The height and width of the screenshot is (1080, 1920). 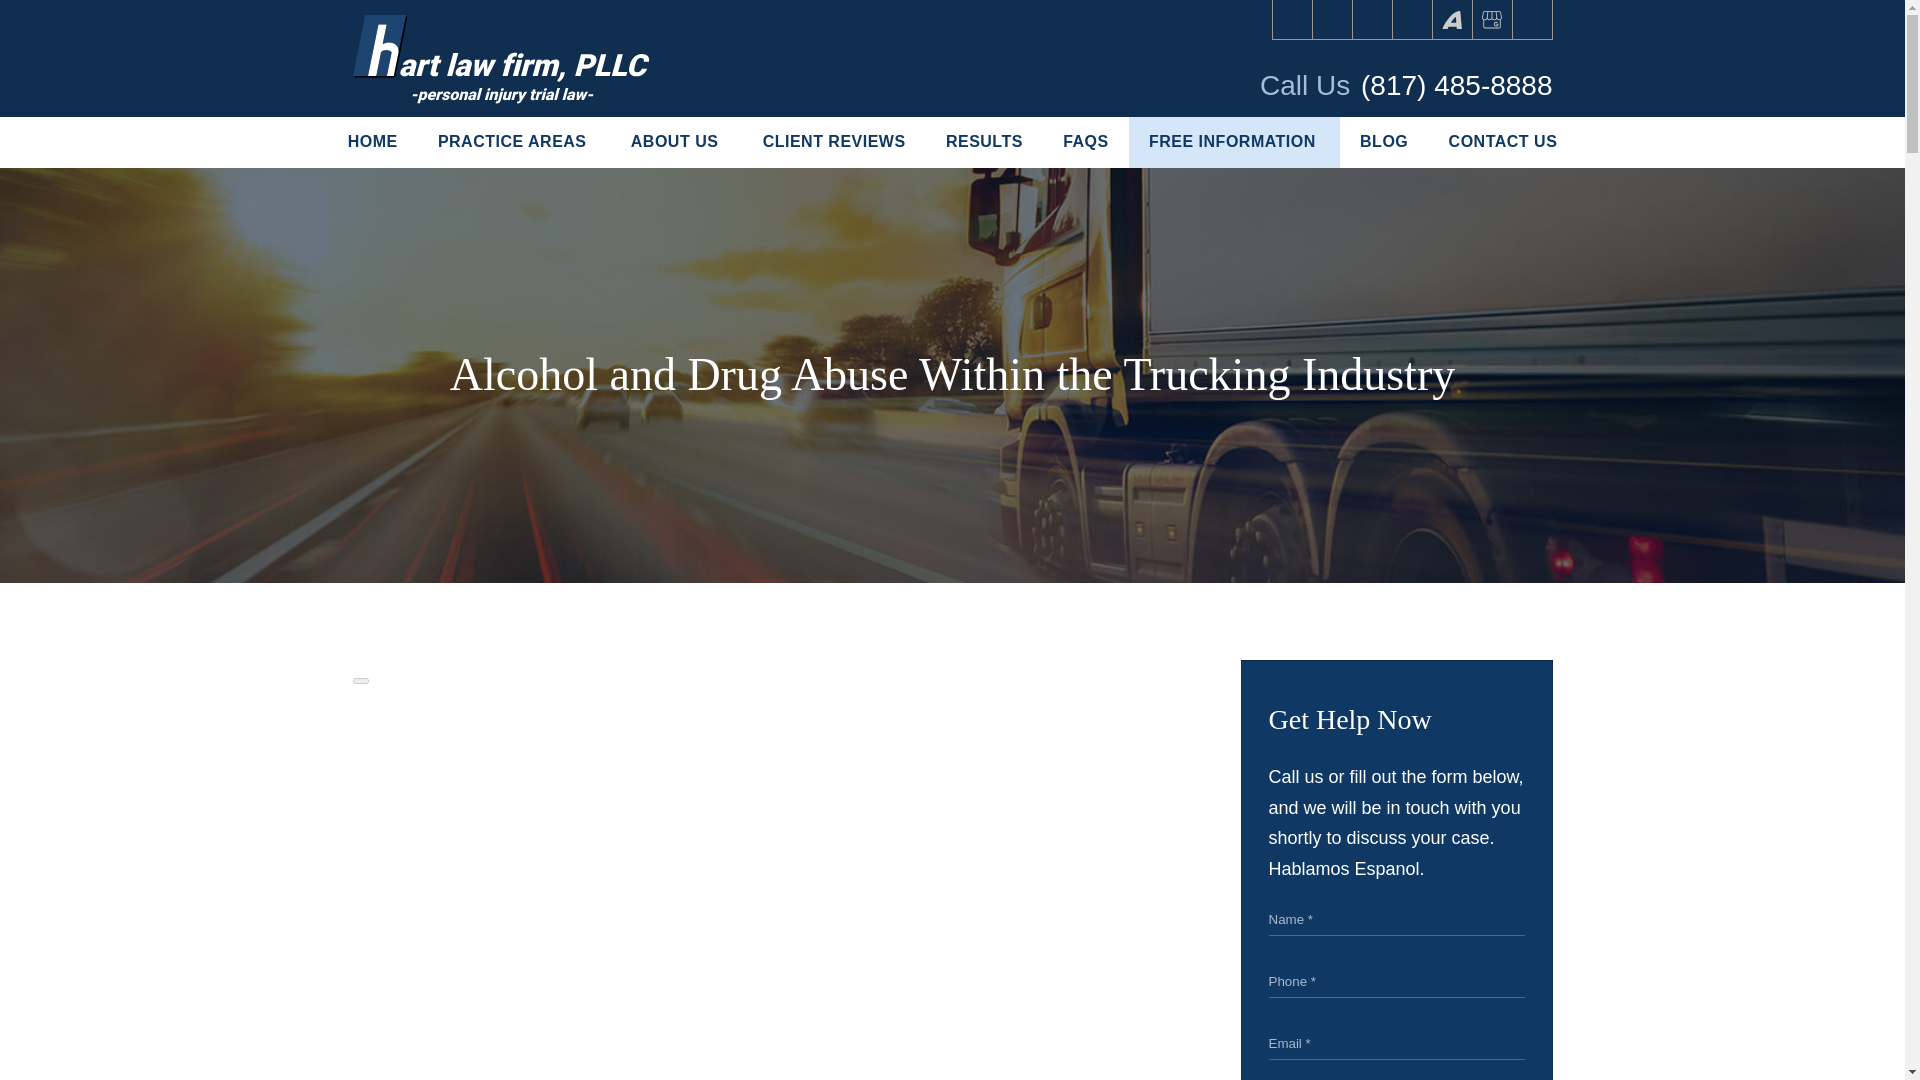 I want to click on ABOUT US, so click(x=676, y=142).